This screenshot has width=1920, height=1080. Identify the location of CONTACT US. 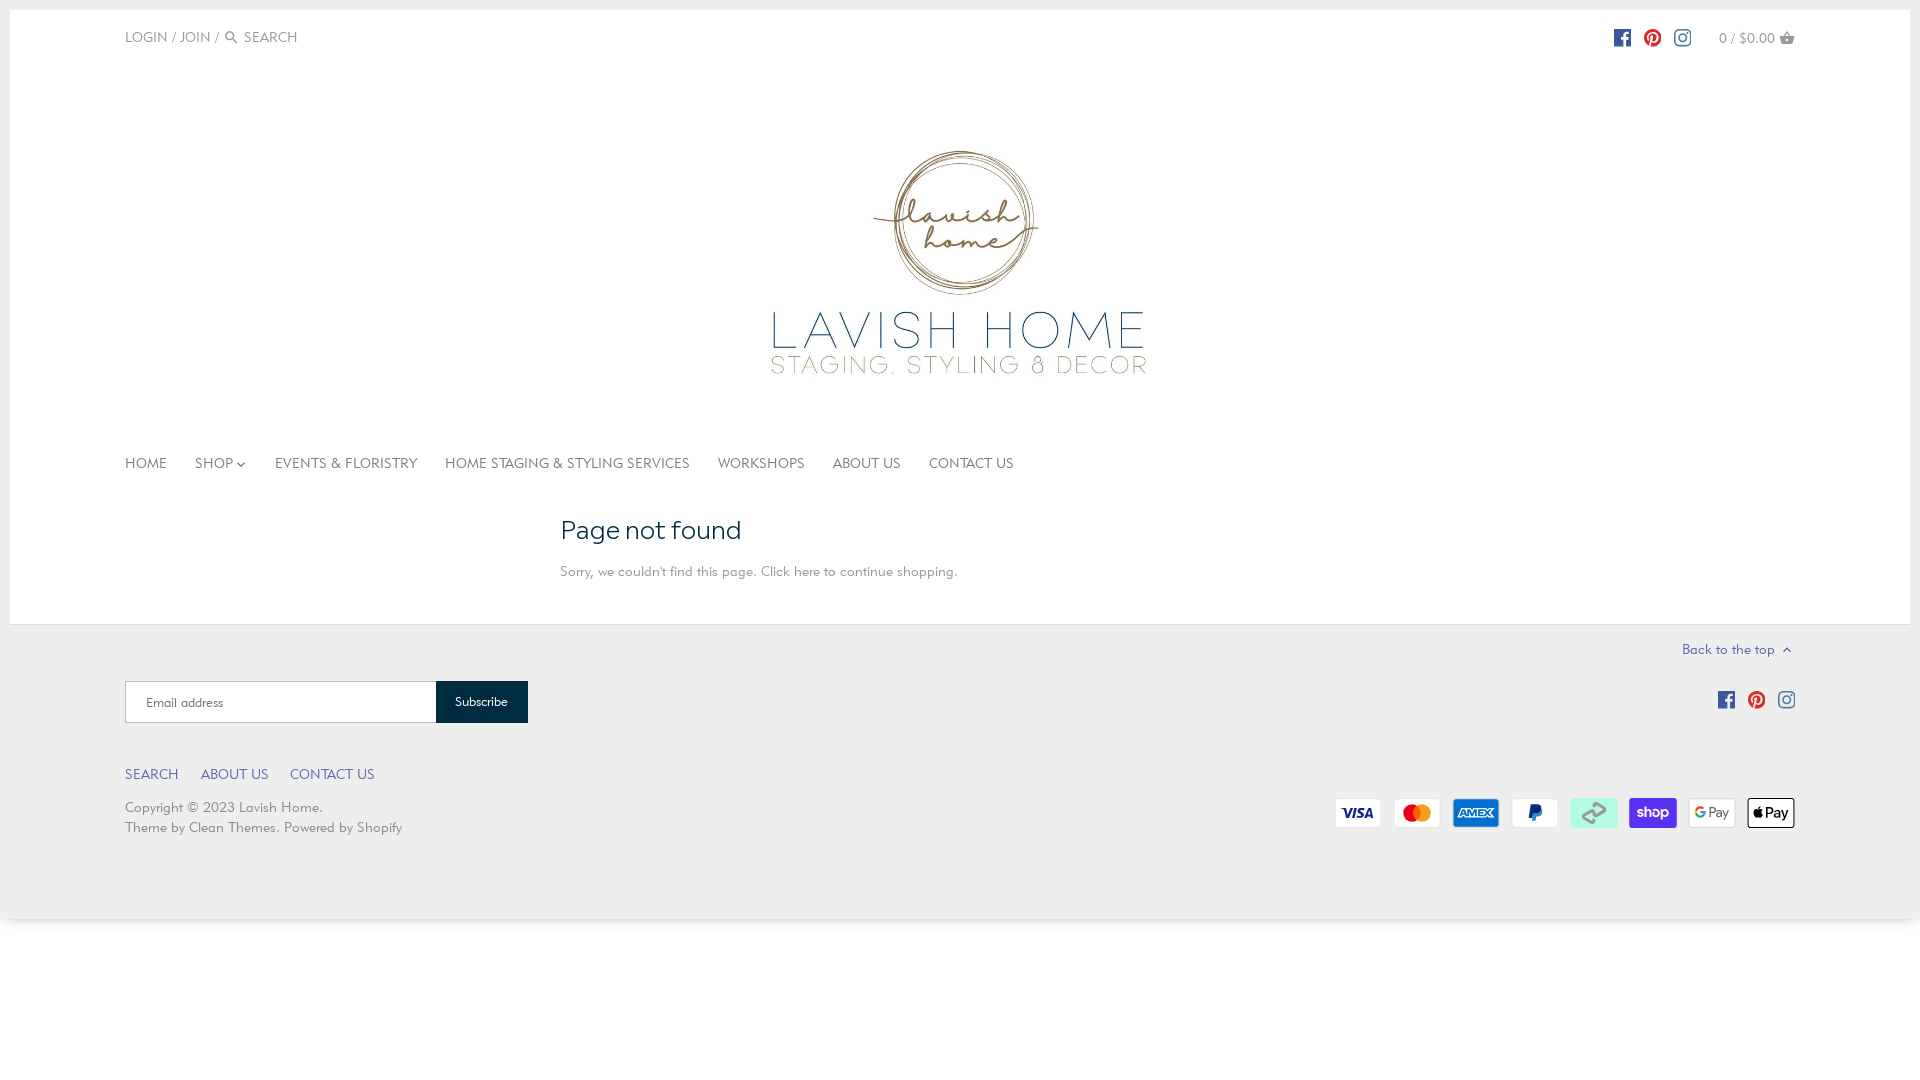
(972, 466).